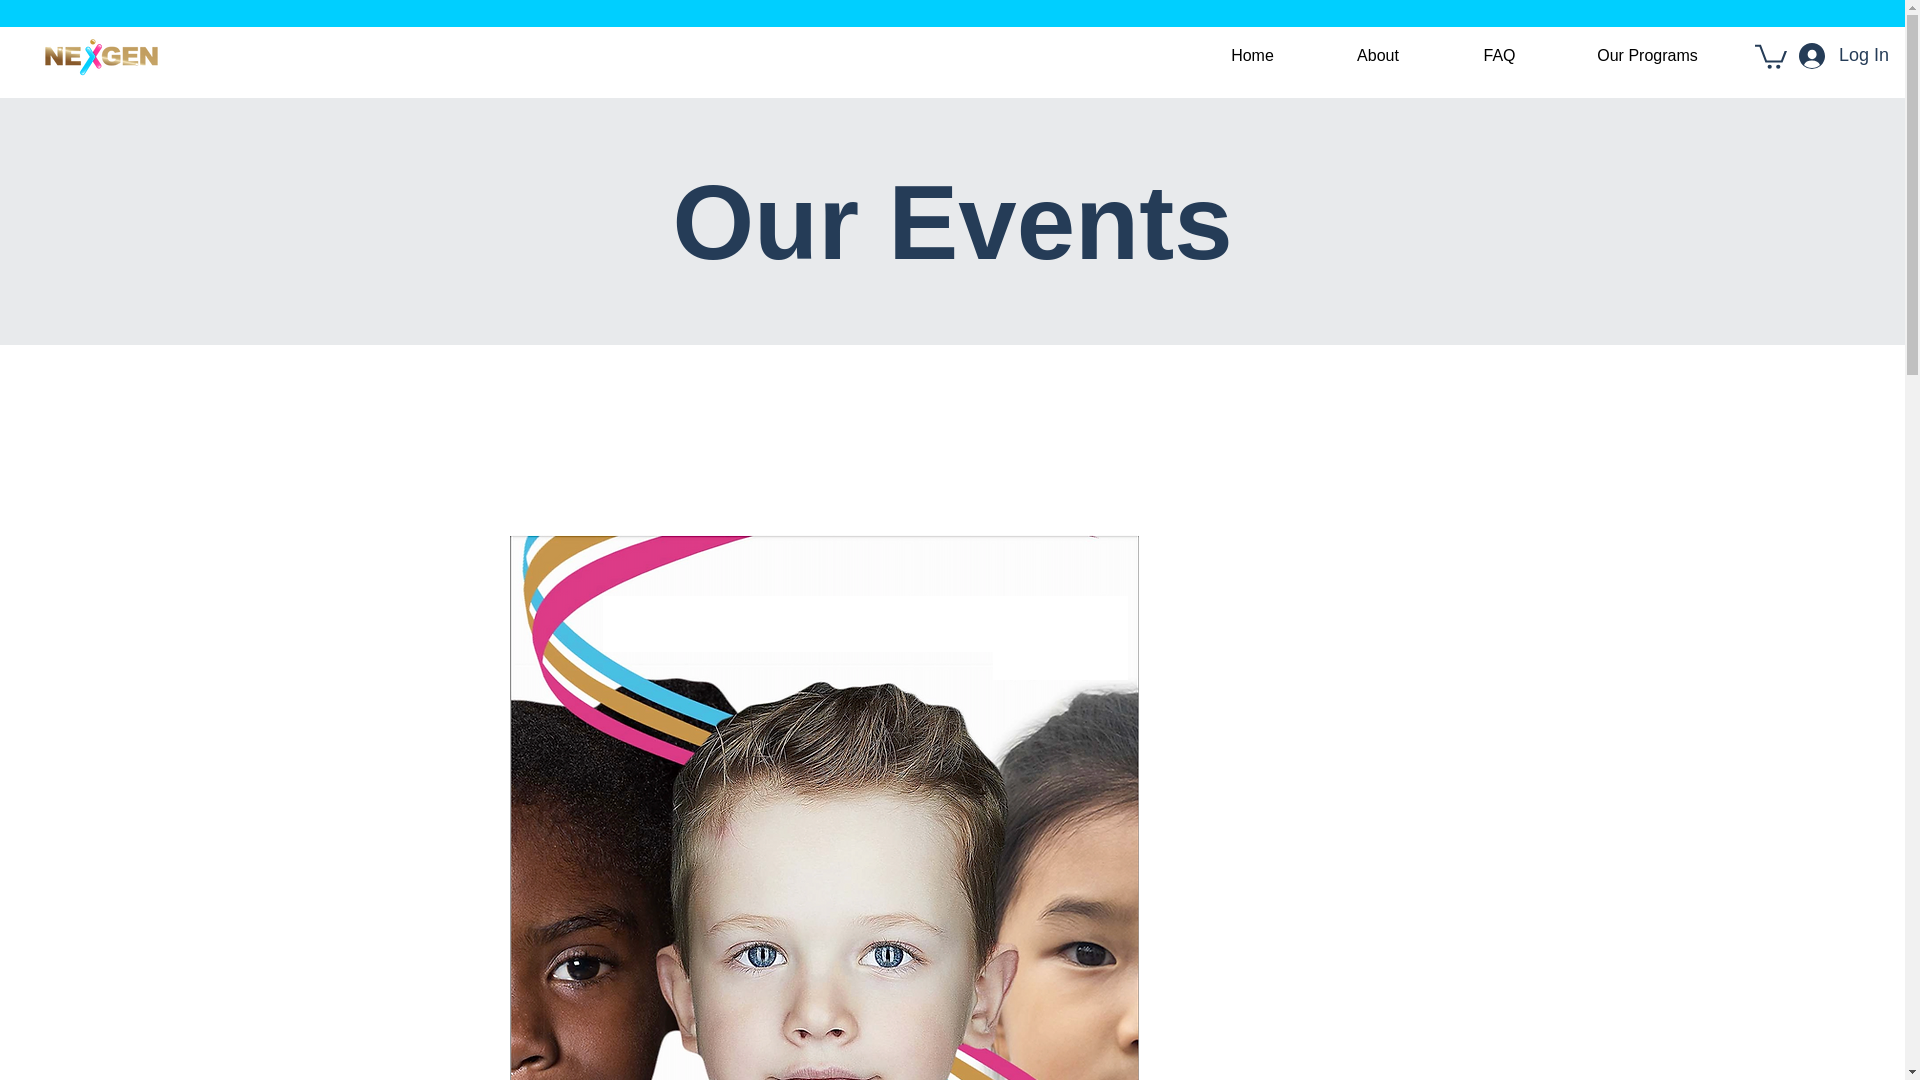  Describe the element at coordinates (1378, 56) in the screenshot. I see `About` at that location.